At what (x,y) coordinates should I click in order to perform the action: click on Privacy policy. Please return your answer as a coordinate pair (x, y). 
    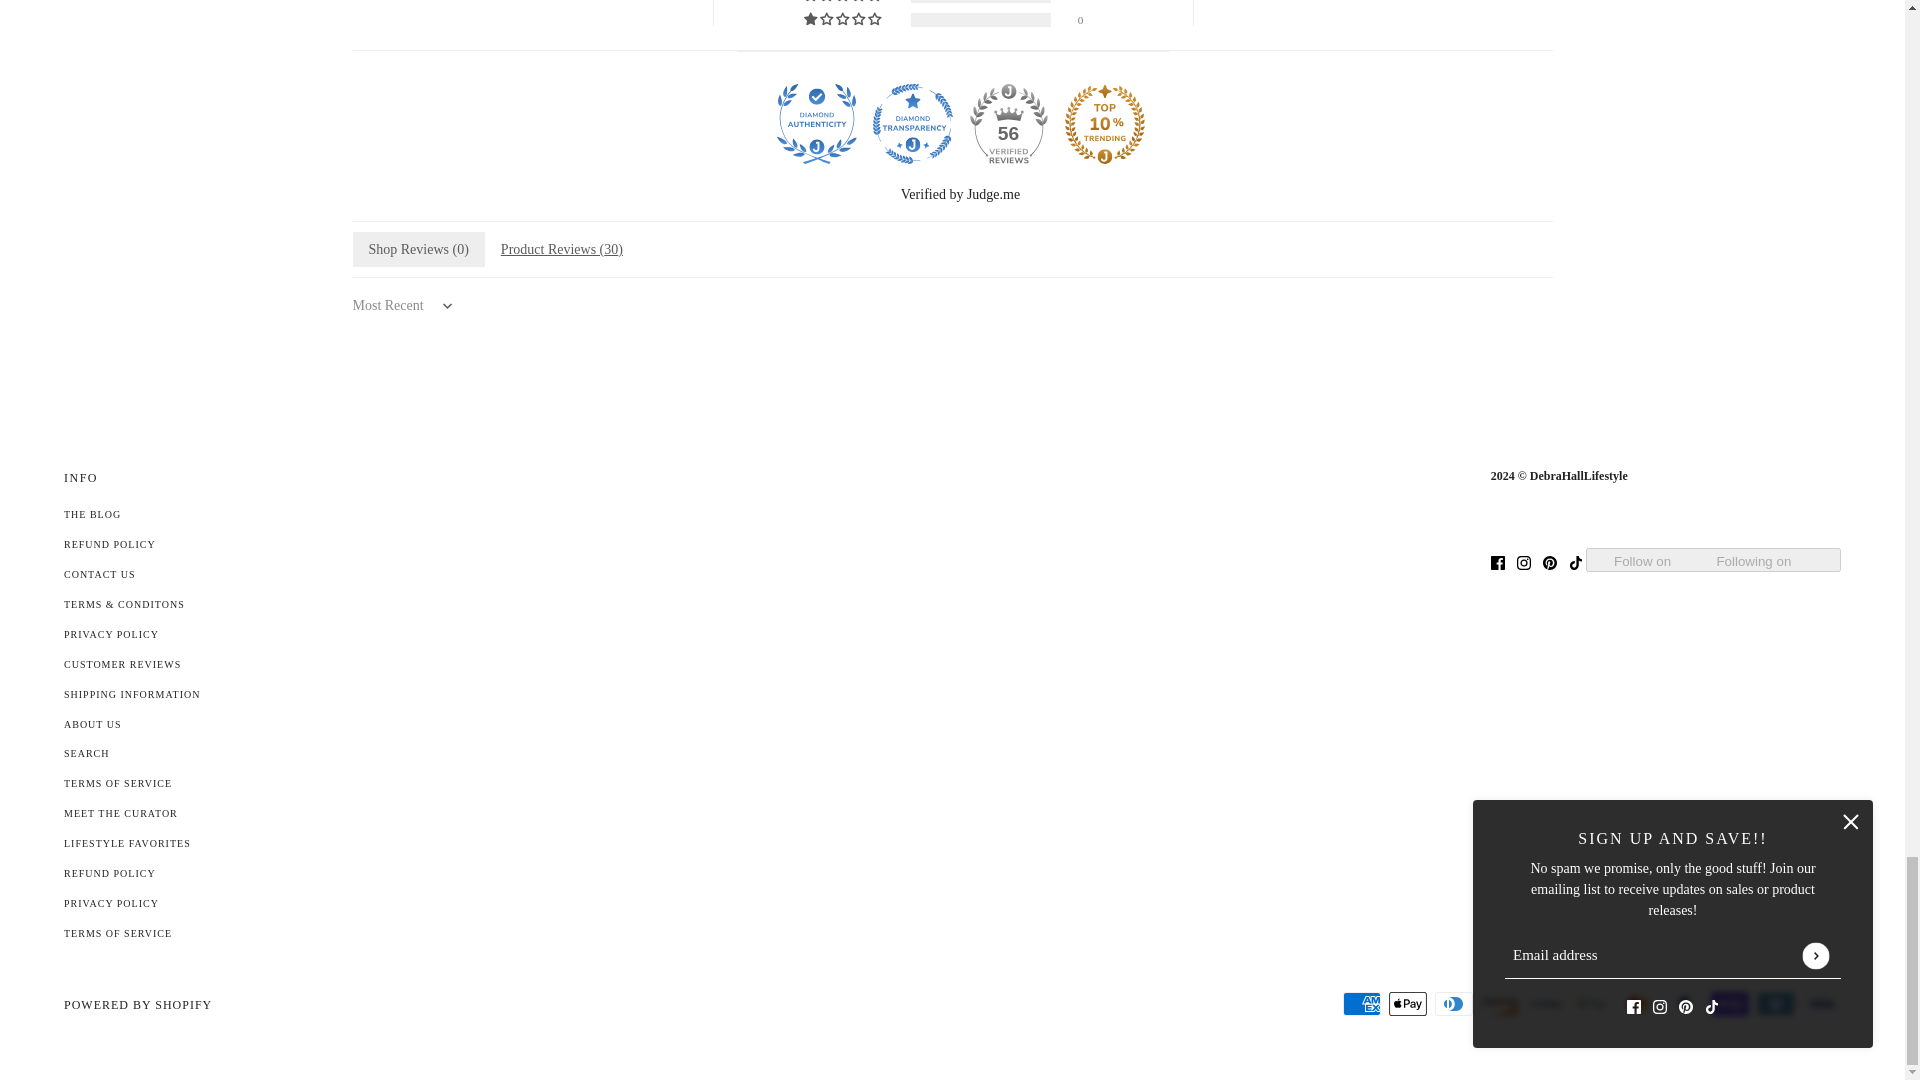
    Looking at the image, I should click on (111, 903).